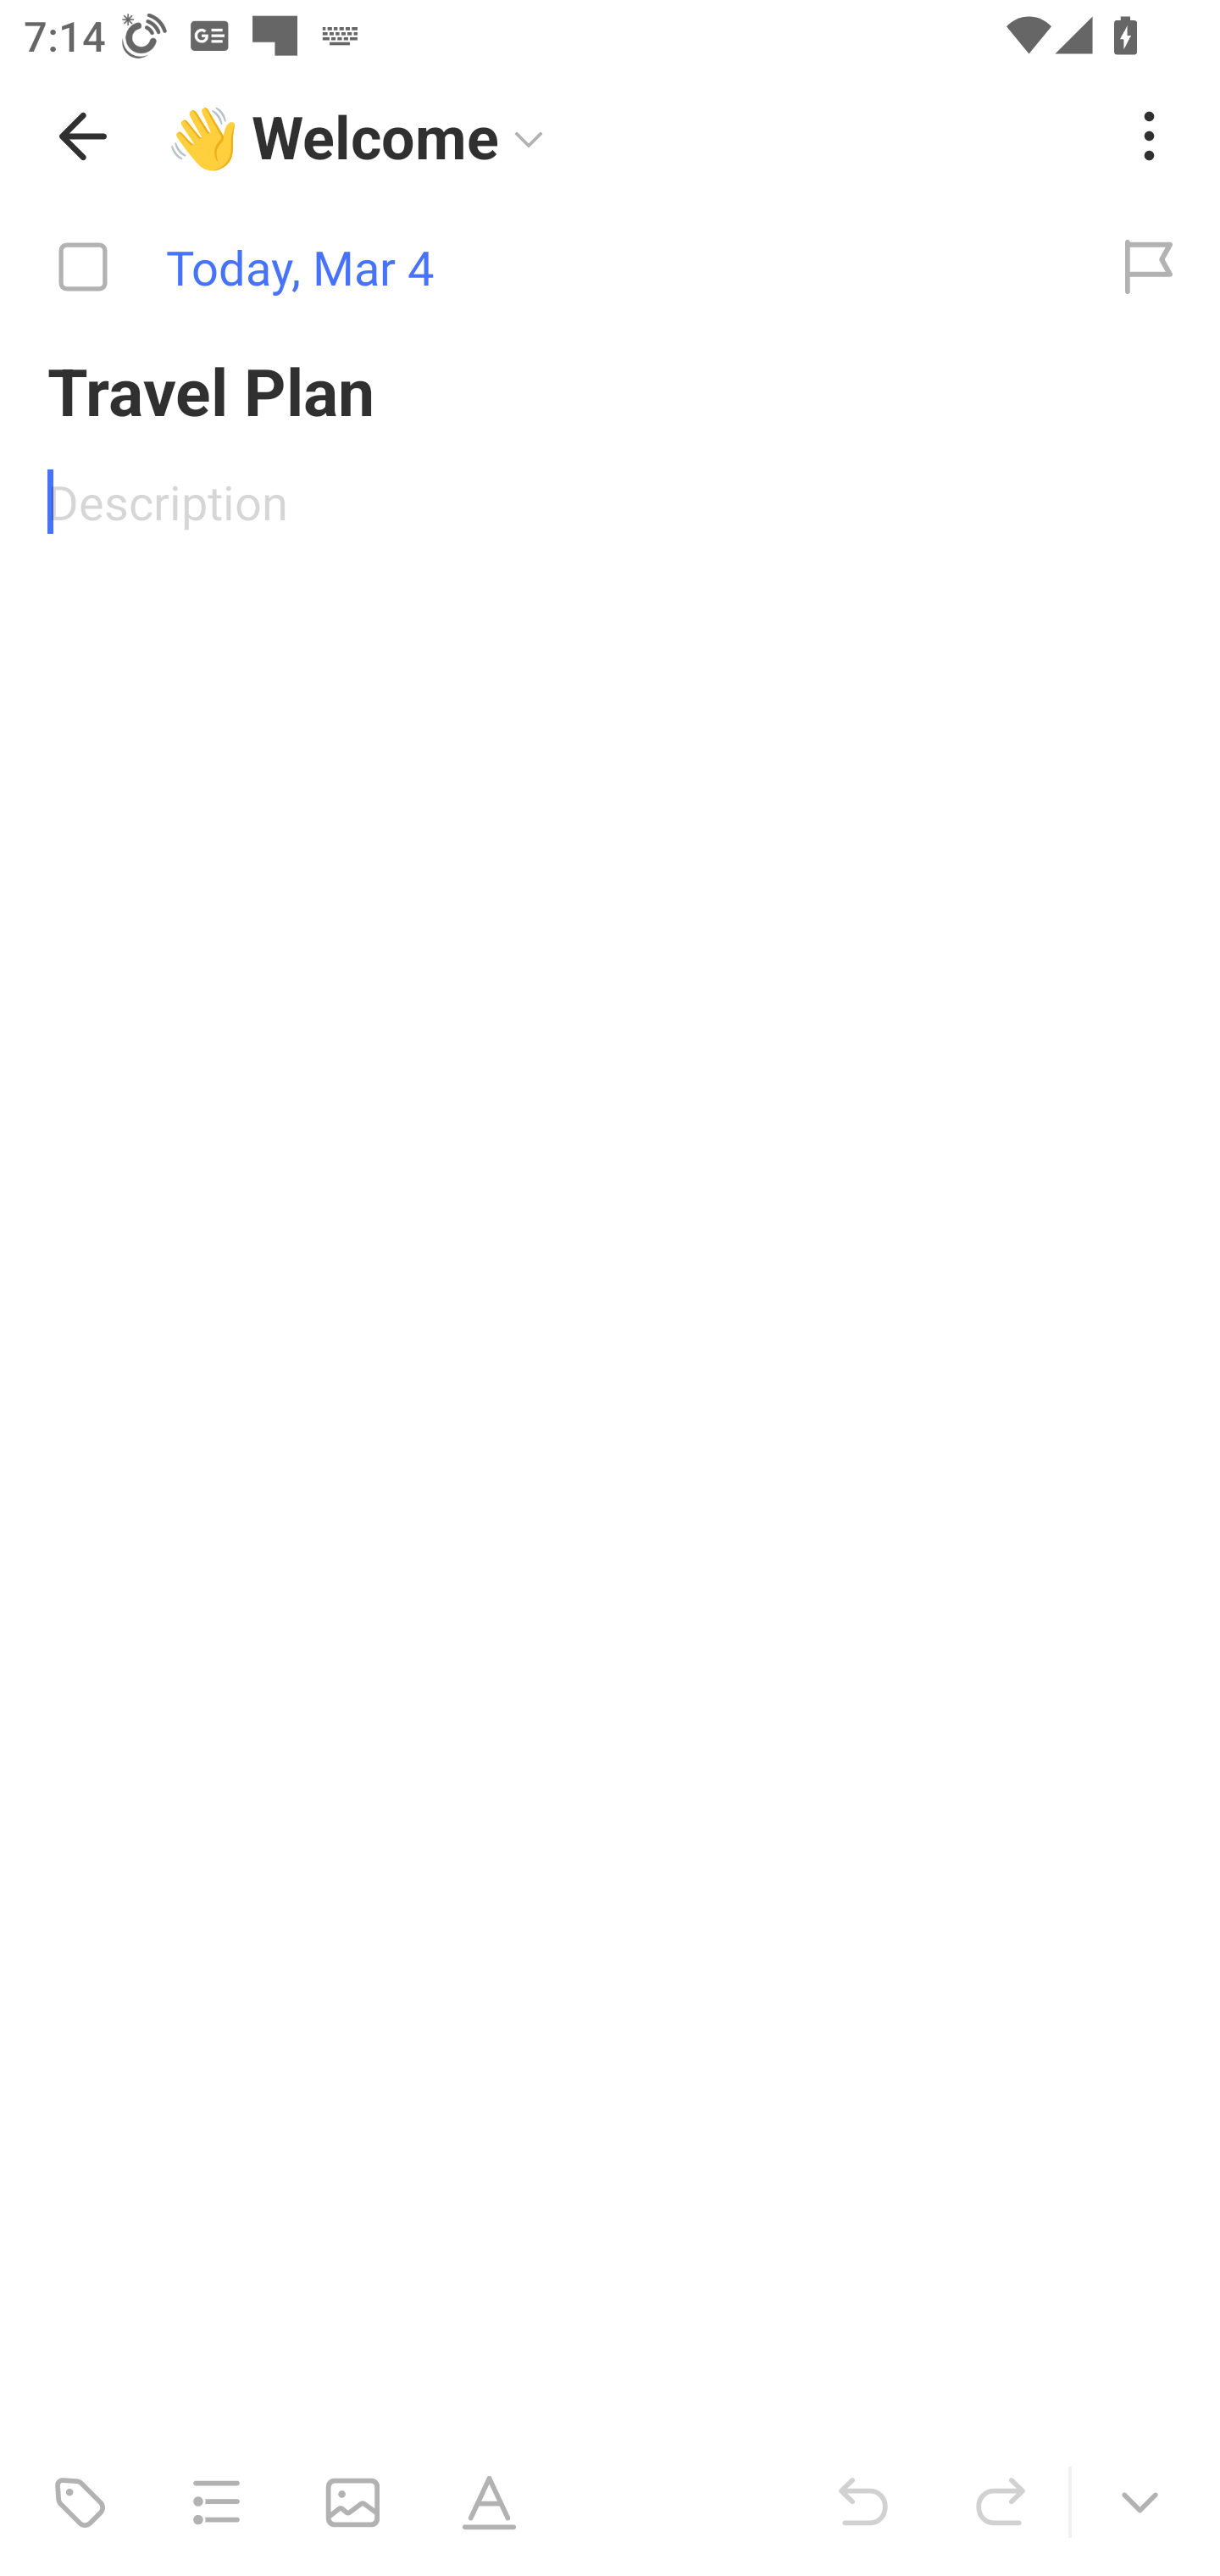 This screenshot has width=1220, height=2576. Describe the element at coordinates (610, 390) in the screenshot. I see `Travel Plan` at that location.